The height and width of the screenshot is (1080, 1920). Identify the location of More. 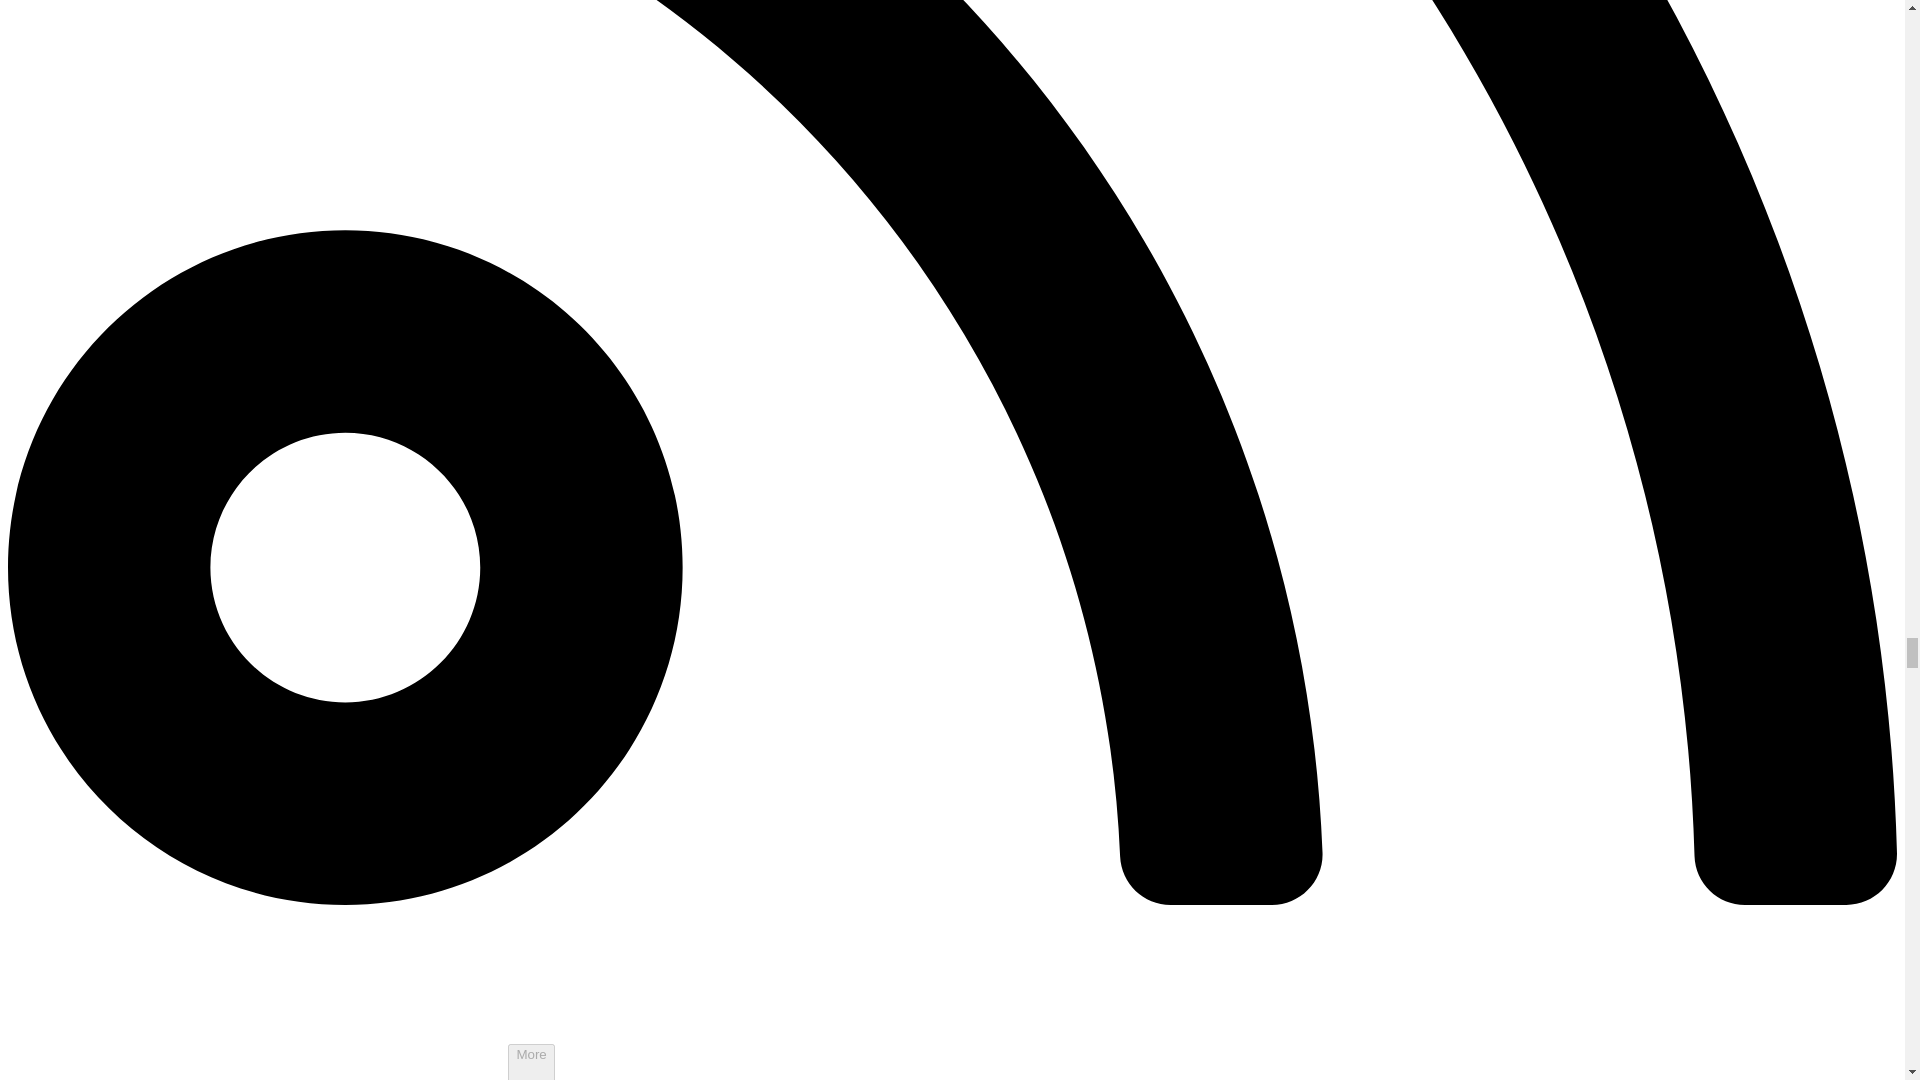
(531, 1062).